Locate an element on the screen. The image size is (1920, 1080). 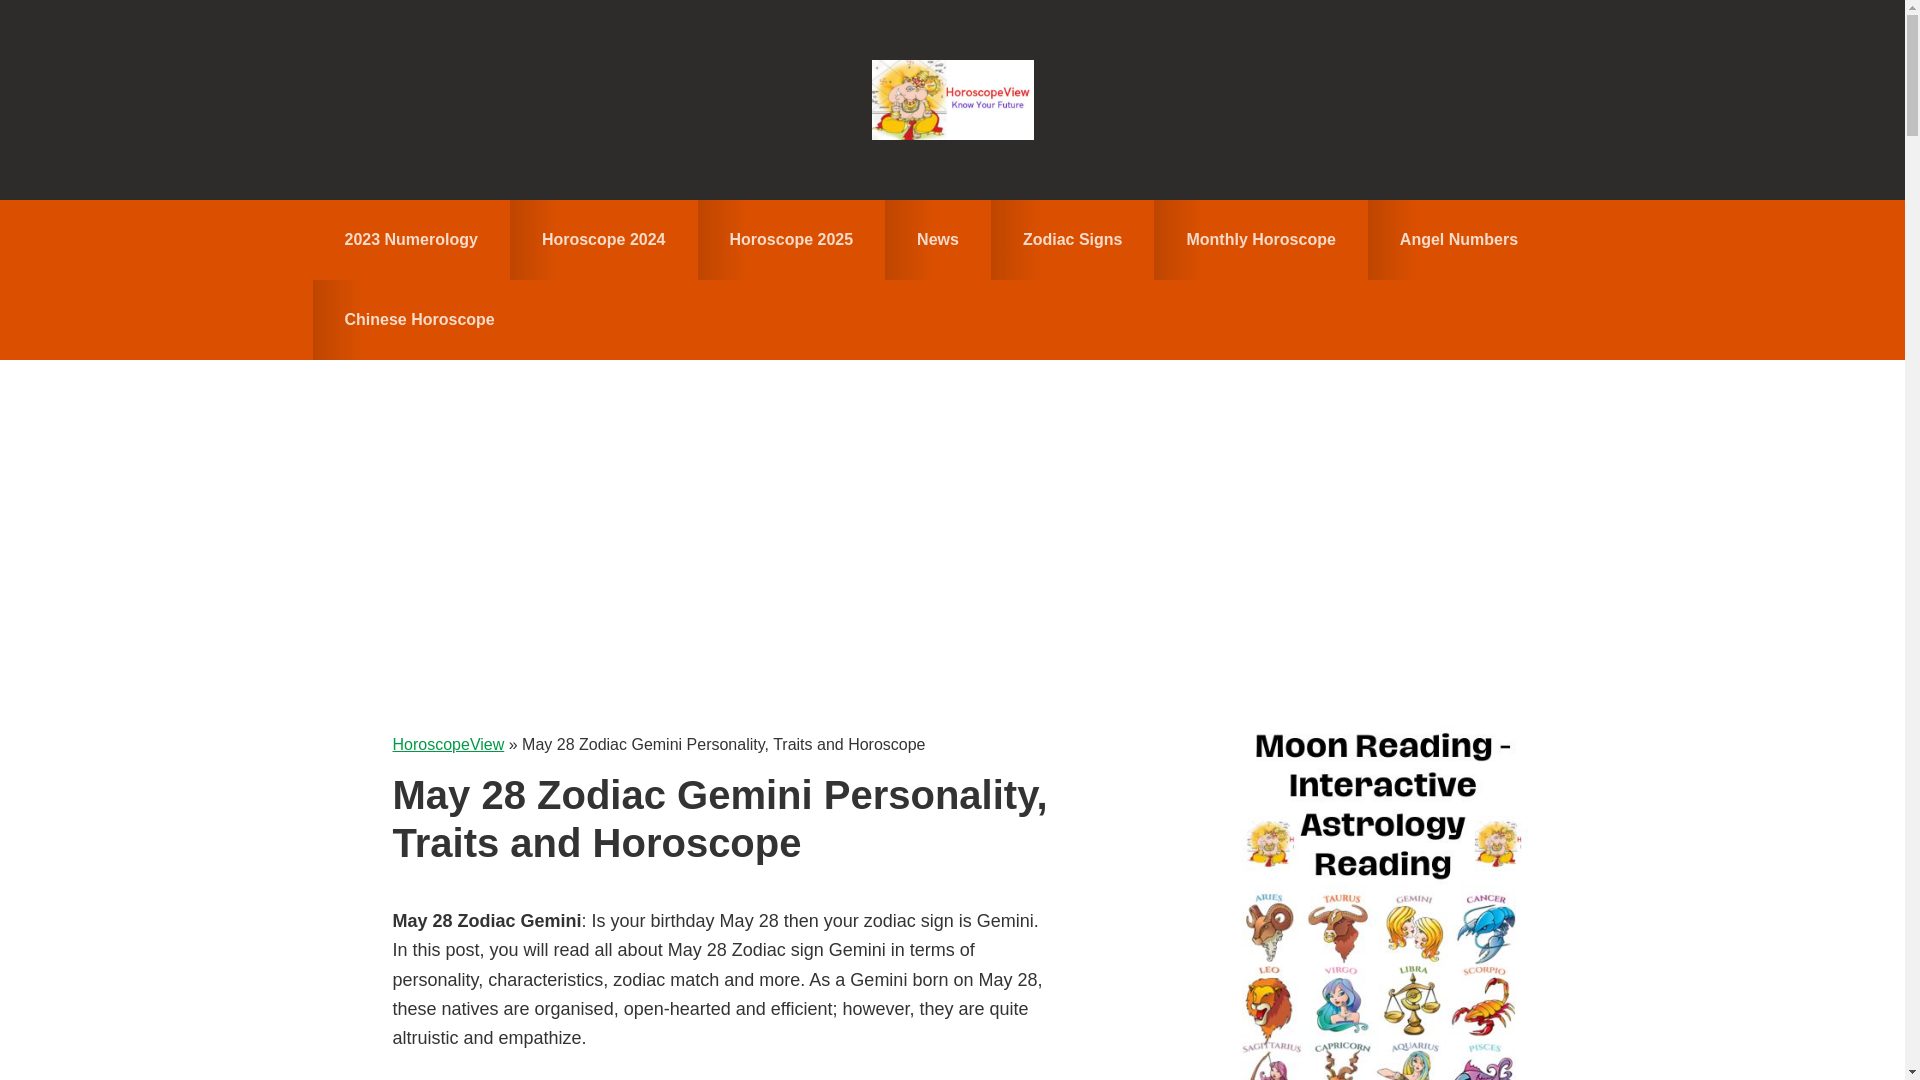
Angel Numbers is located at coordinates (1458, 239).